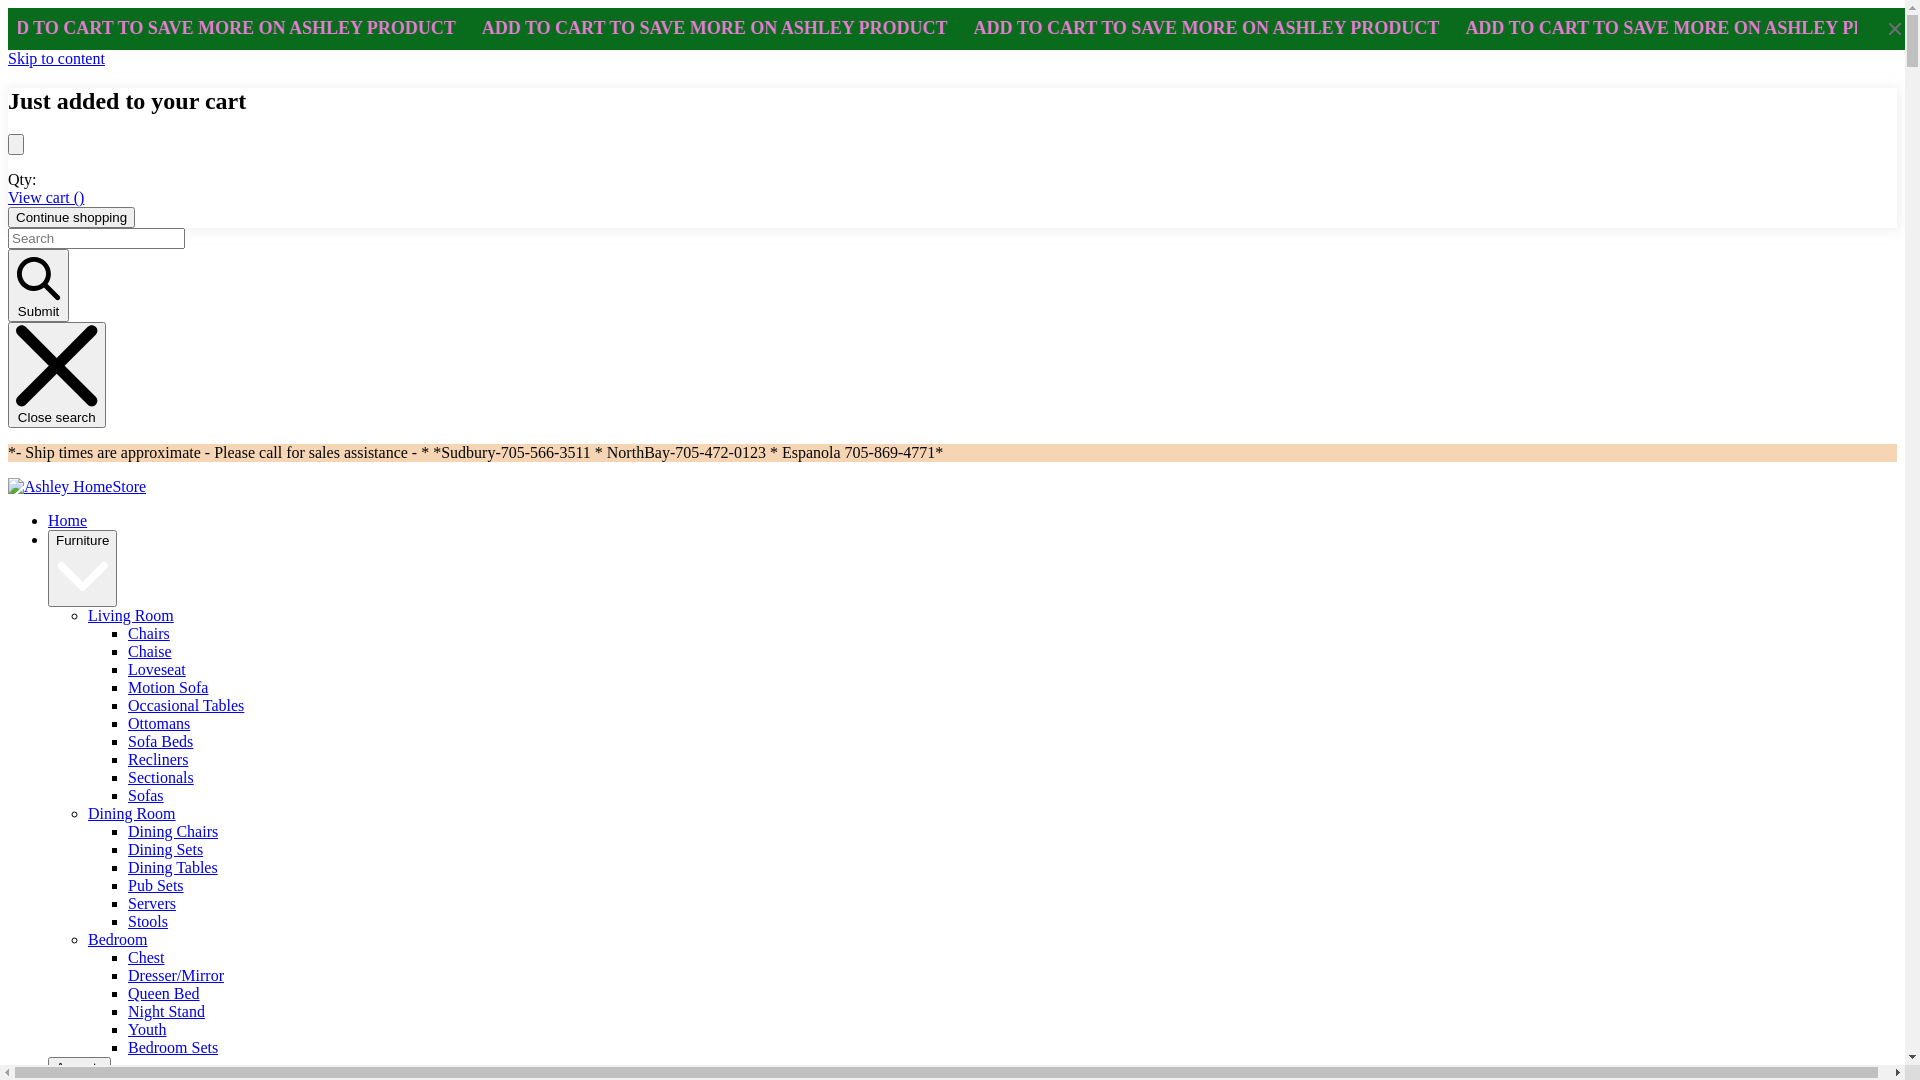  I want to click on Dining Tables, so click(173, 868).